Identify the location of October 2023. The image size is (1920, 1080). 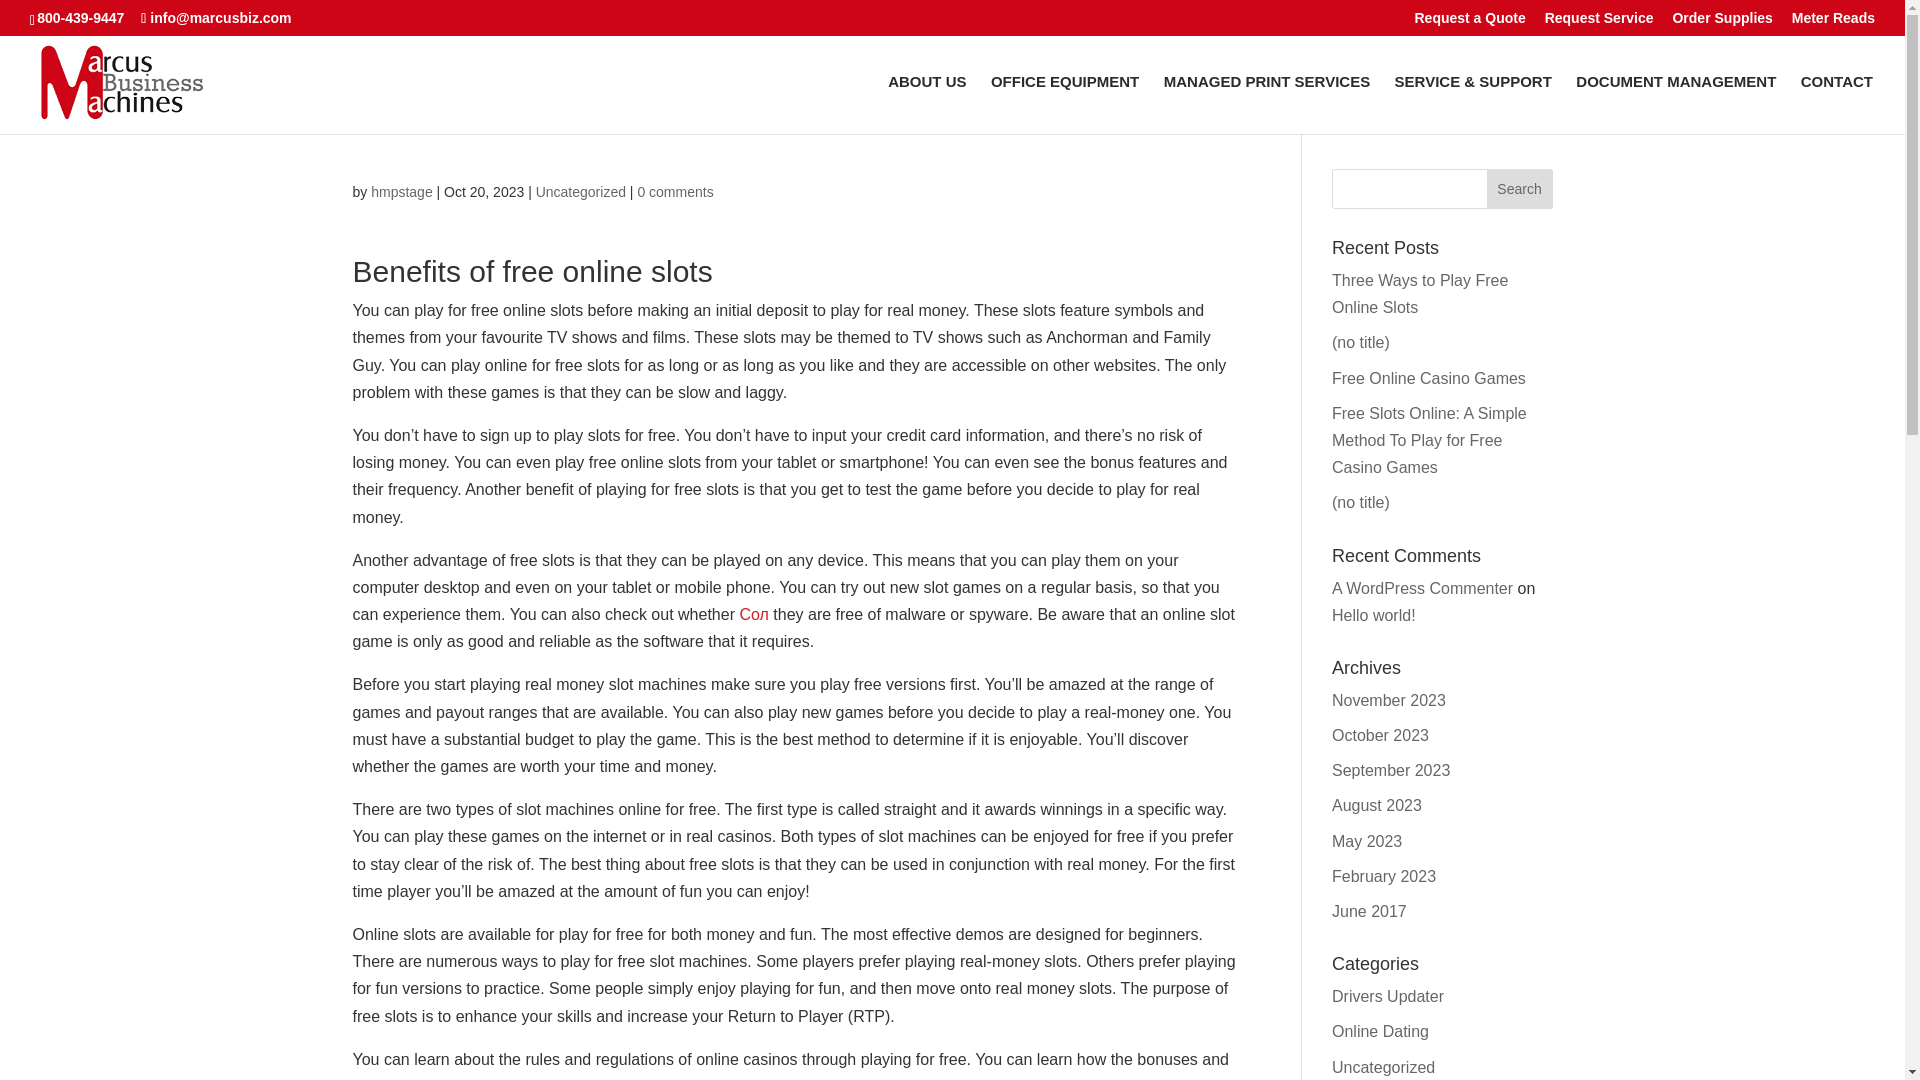
(1380, 735).